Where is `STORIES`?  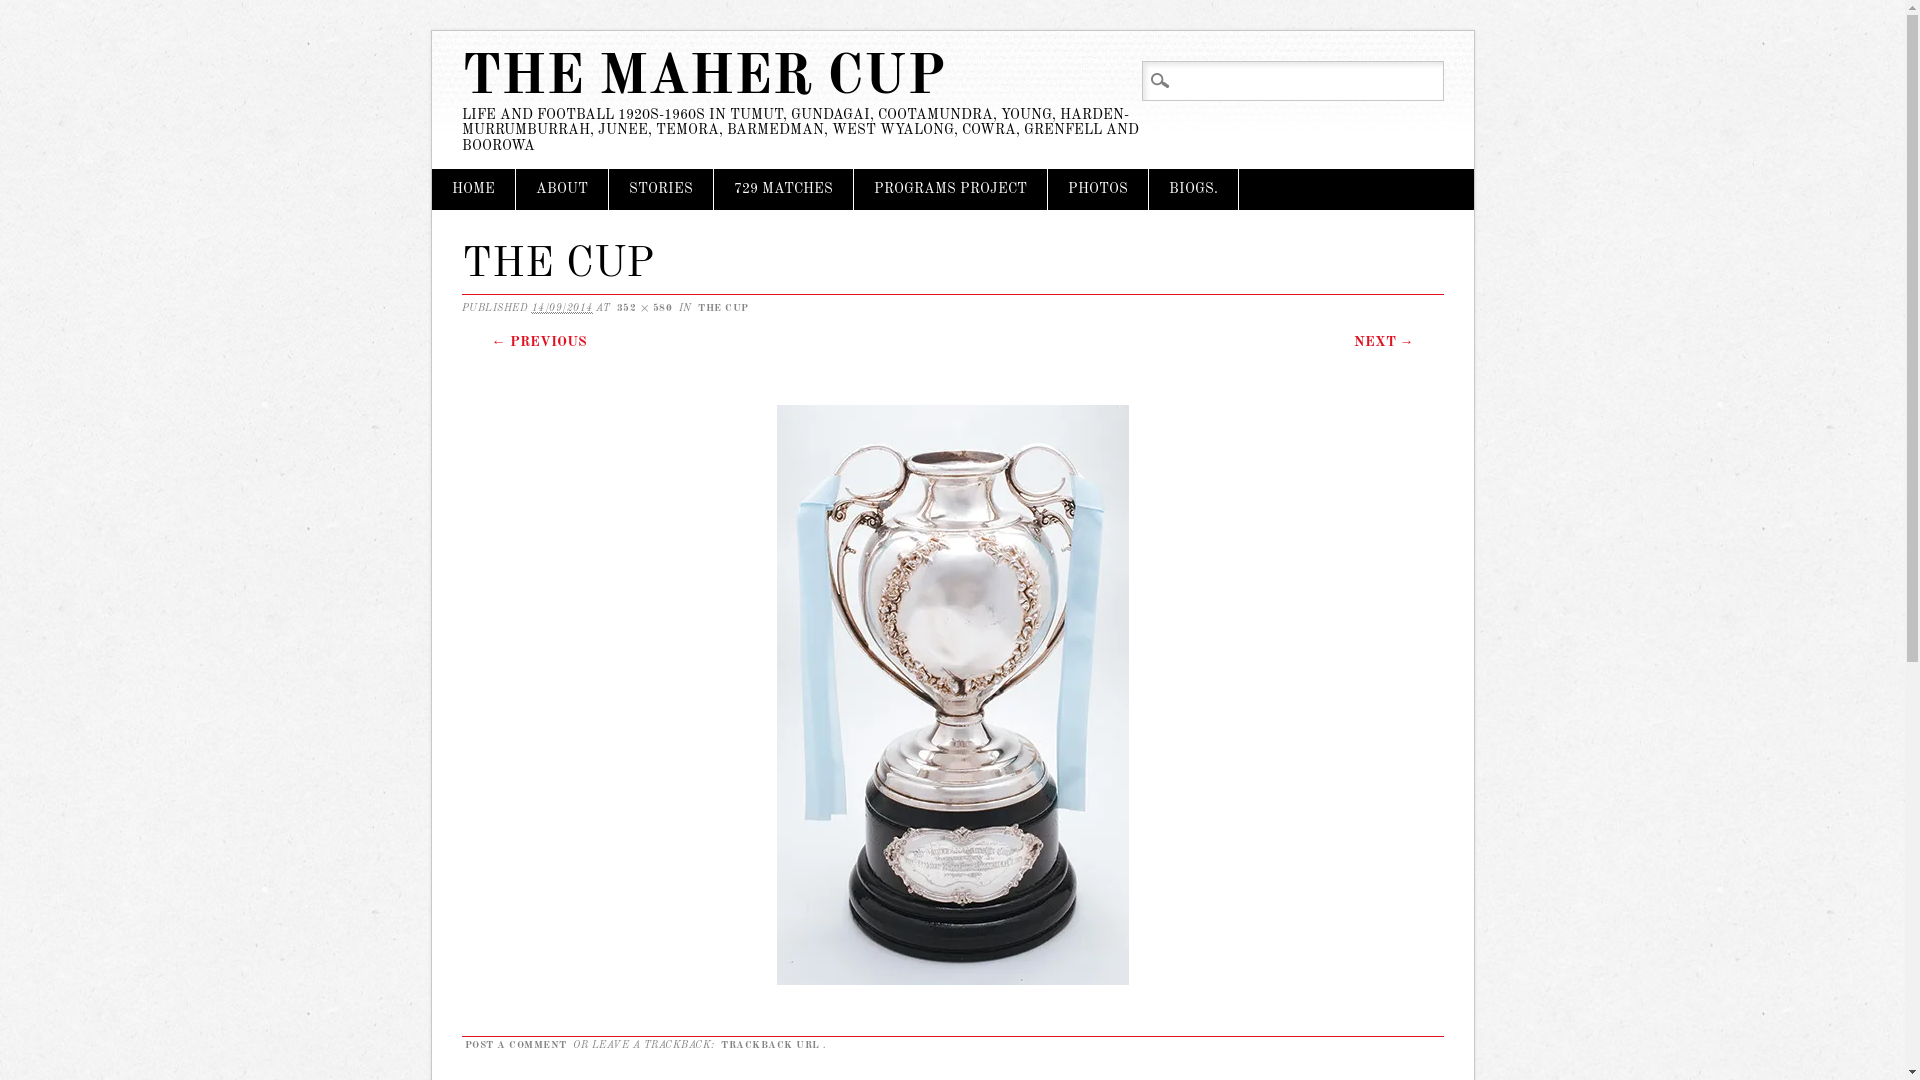 STORIES is located at coordinates (660, 190).